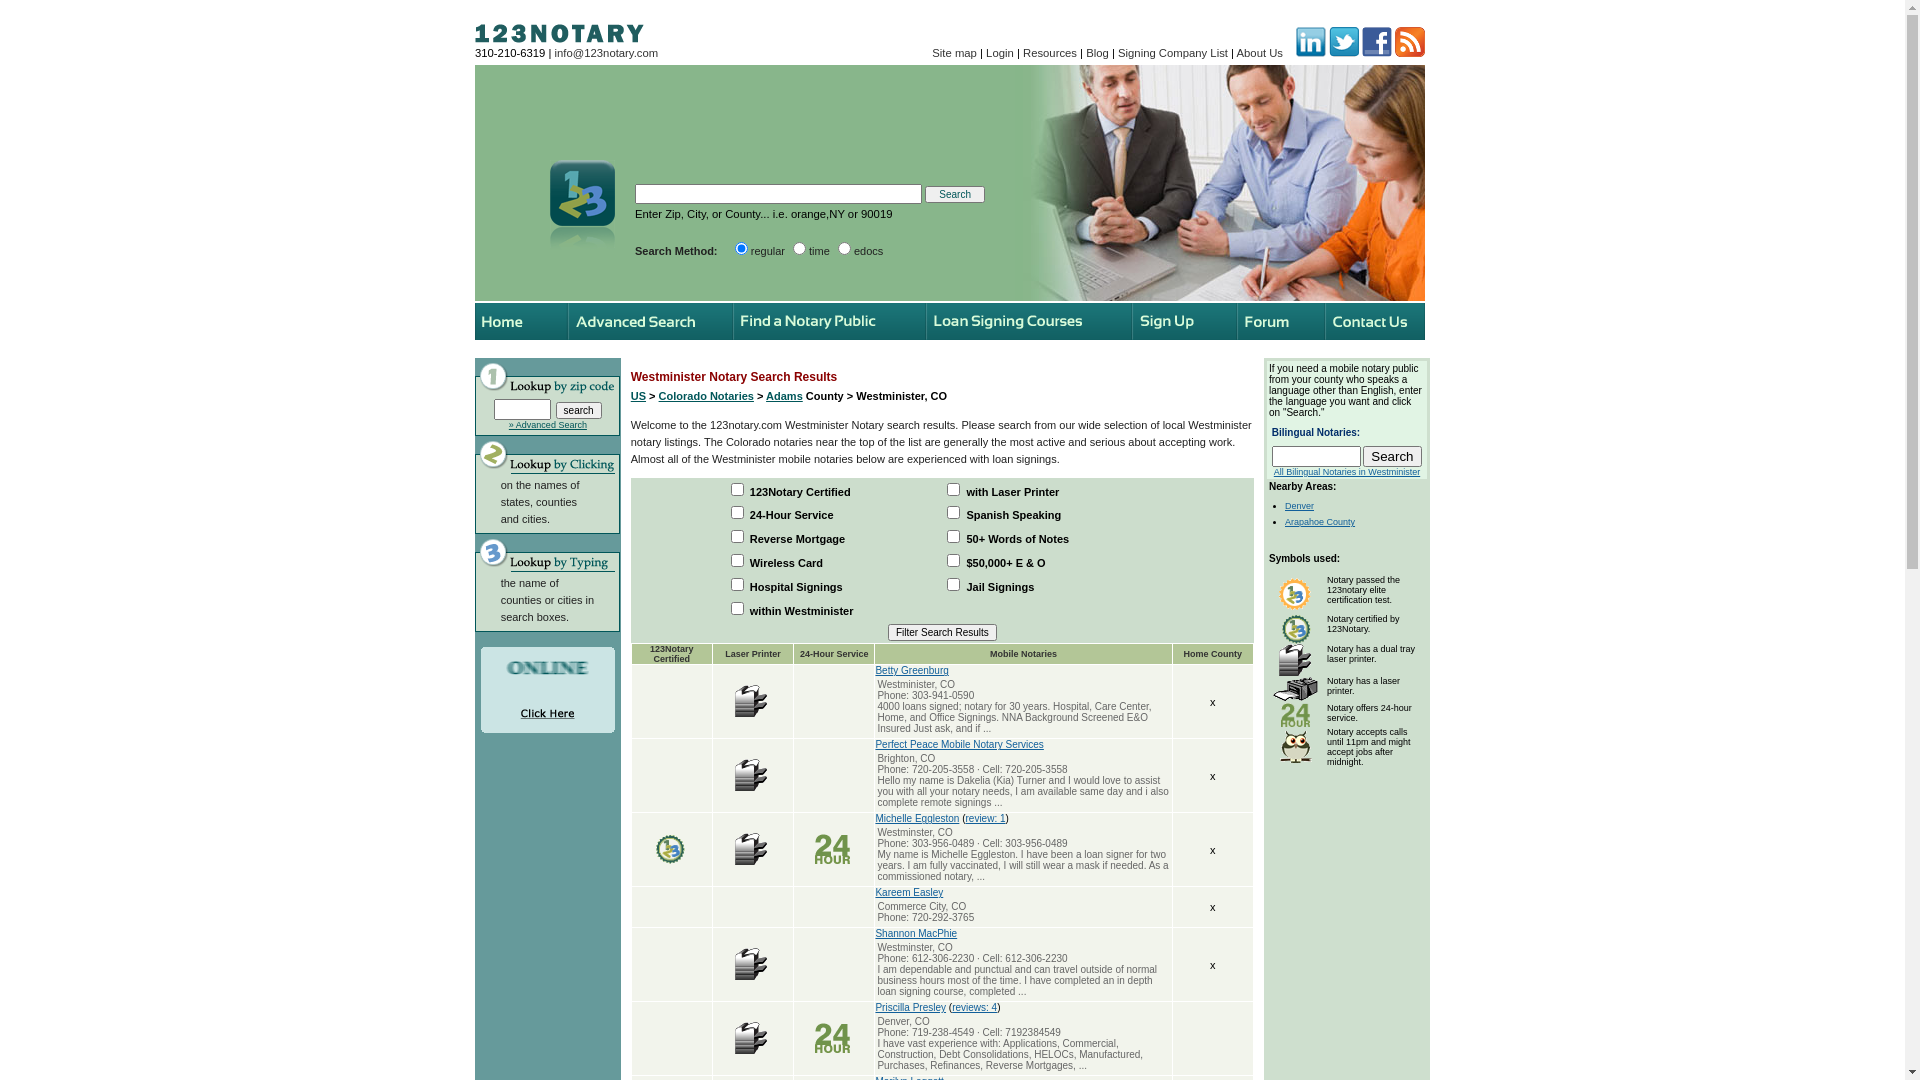 The height and width of the screenshot is (1080, 1920). I want to click on Denver, so click(1300, 506).